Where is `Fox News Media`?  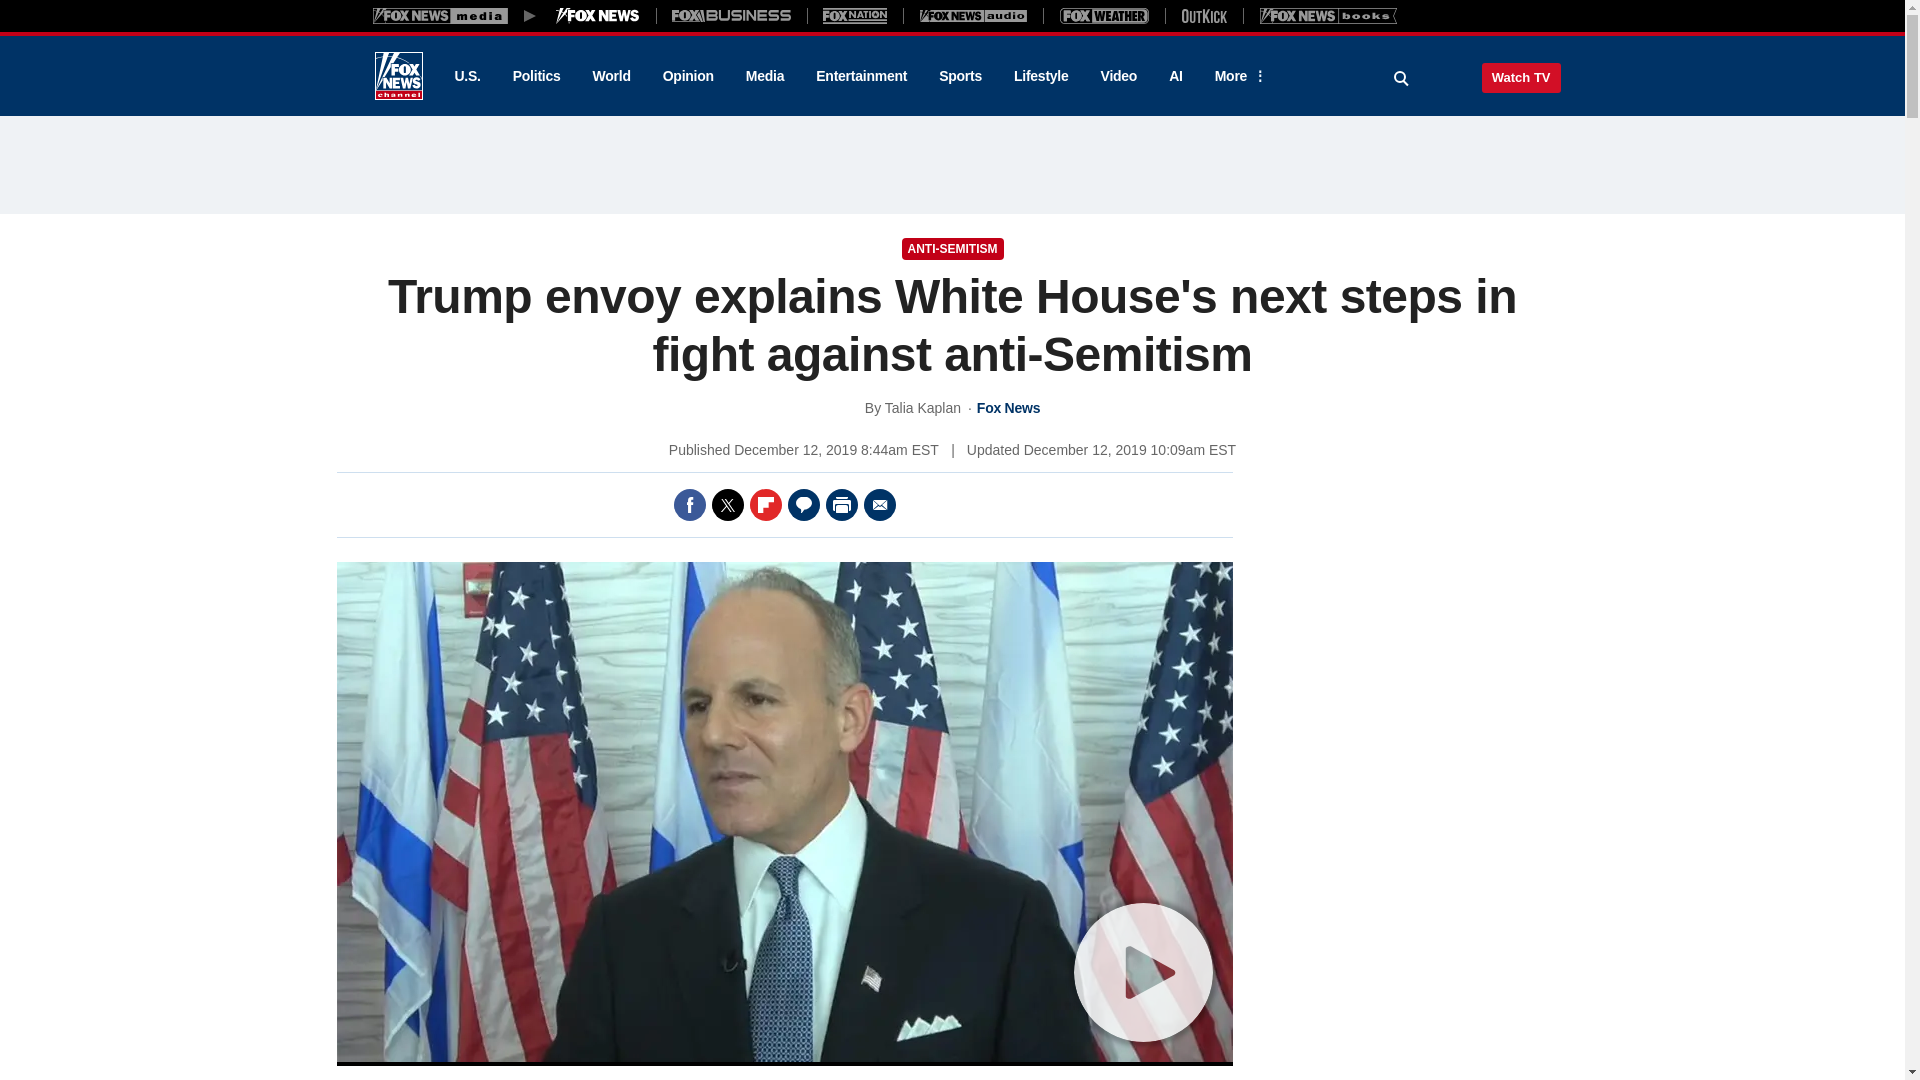
Fox News Media is located at coordinates (598, 15).